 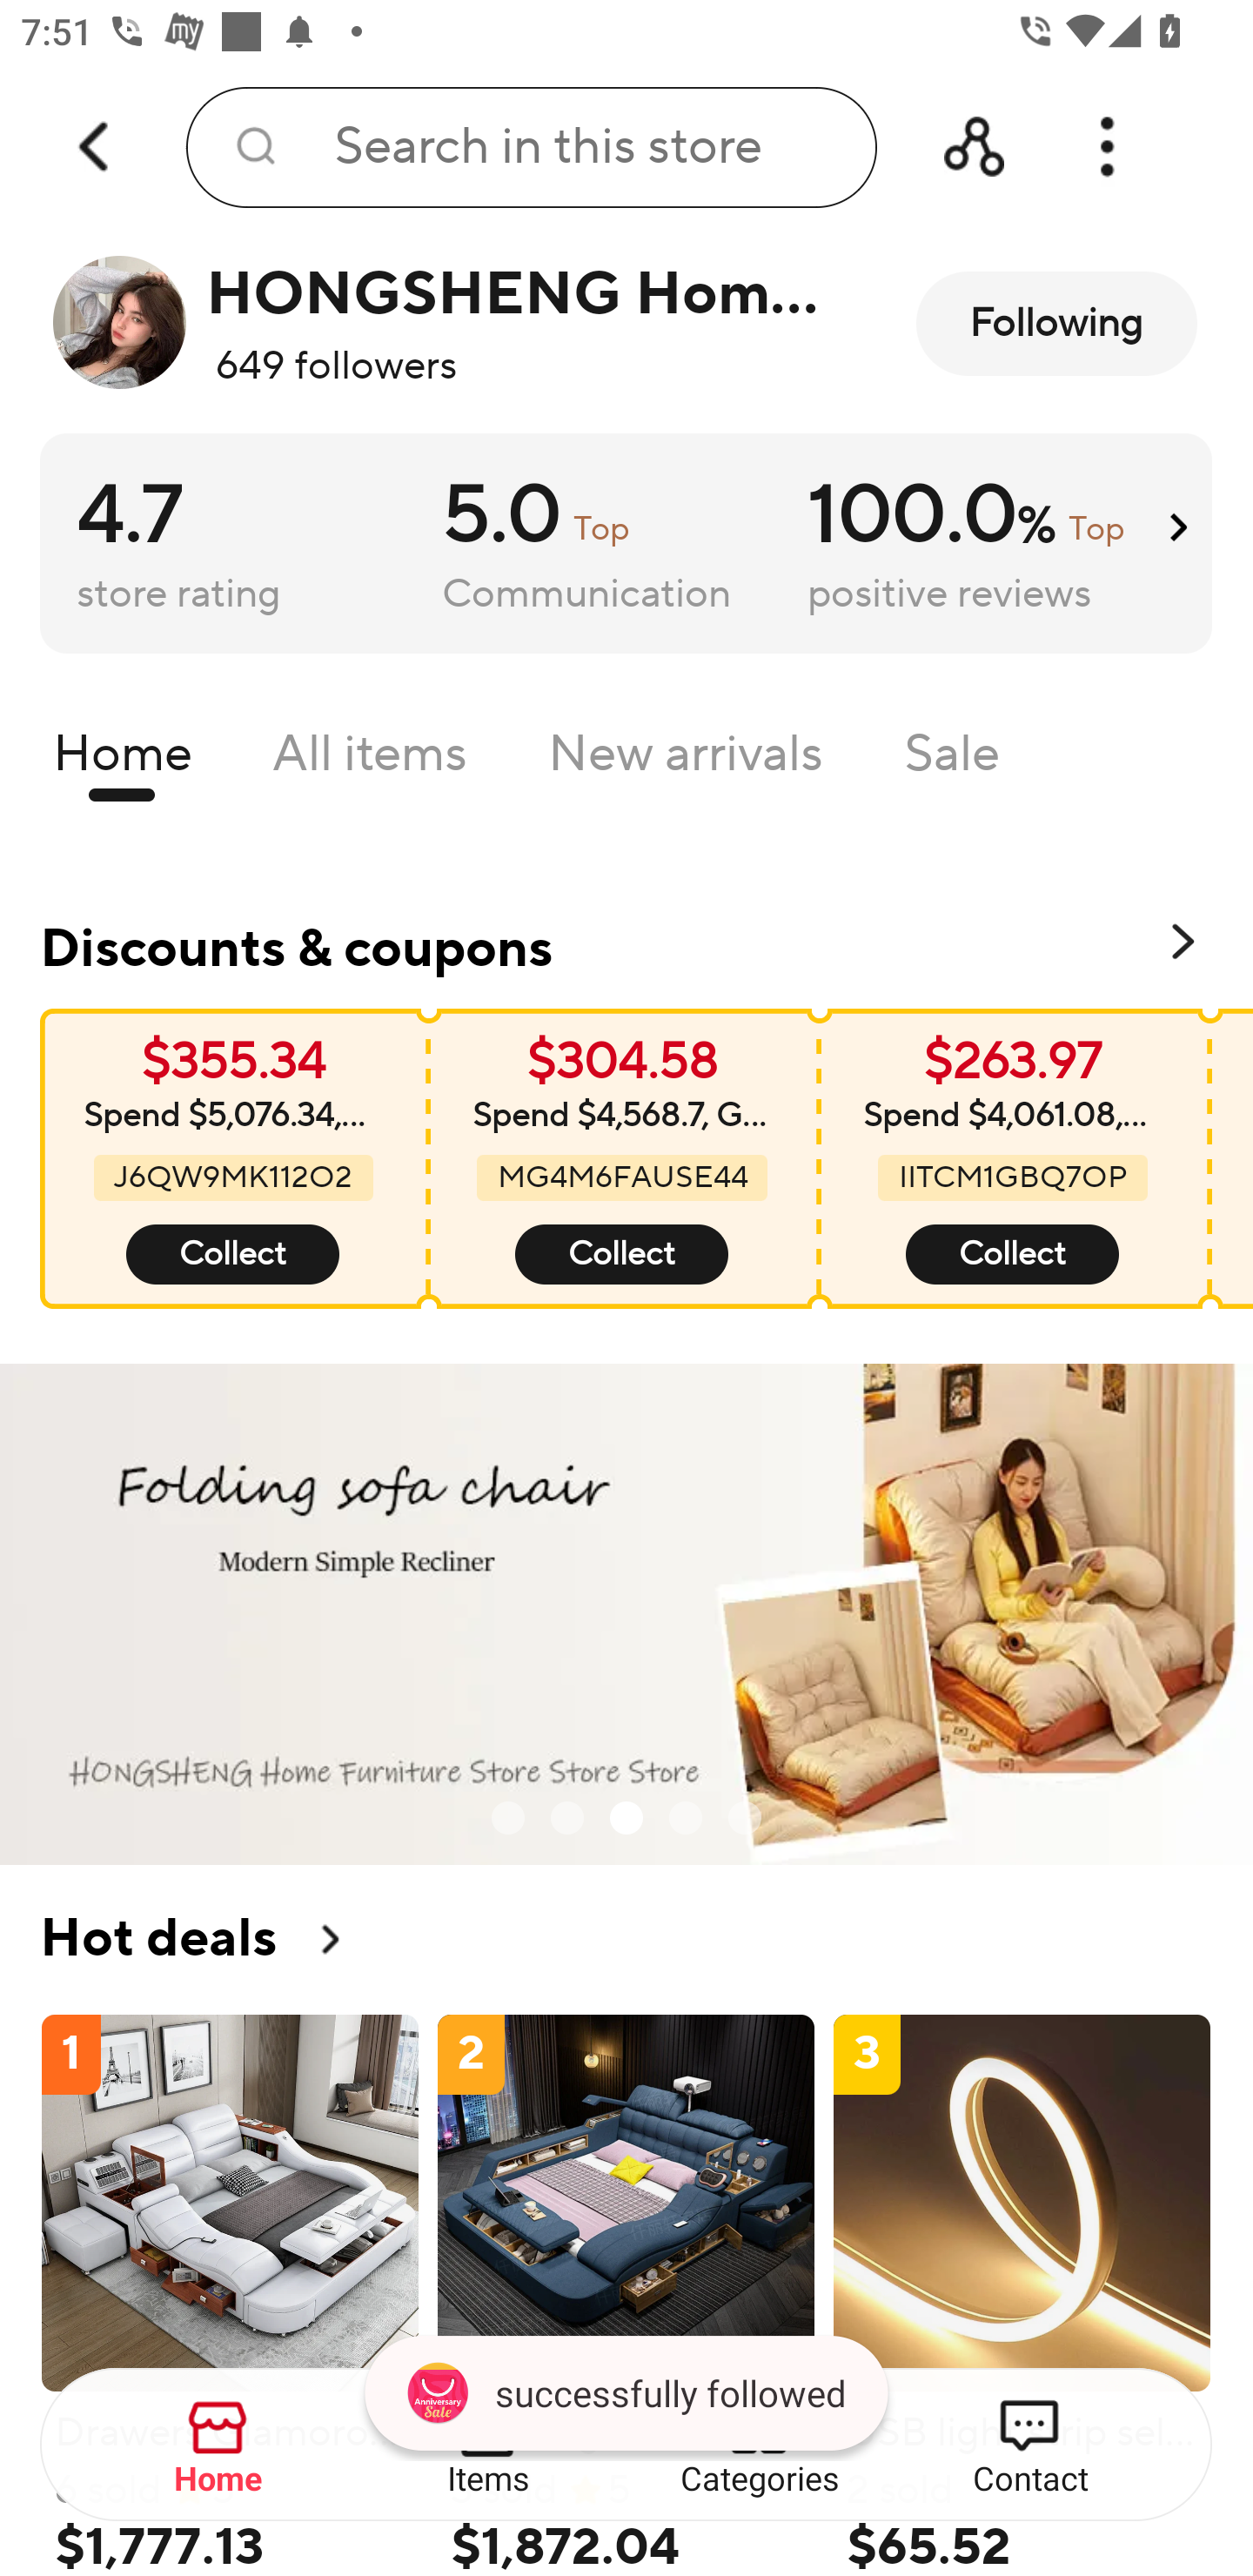 What do you see at coordinates (621, 1255) in the screenshot?
I see `Collect` at bounding box center [621, 1255].